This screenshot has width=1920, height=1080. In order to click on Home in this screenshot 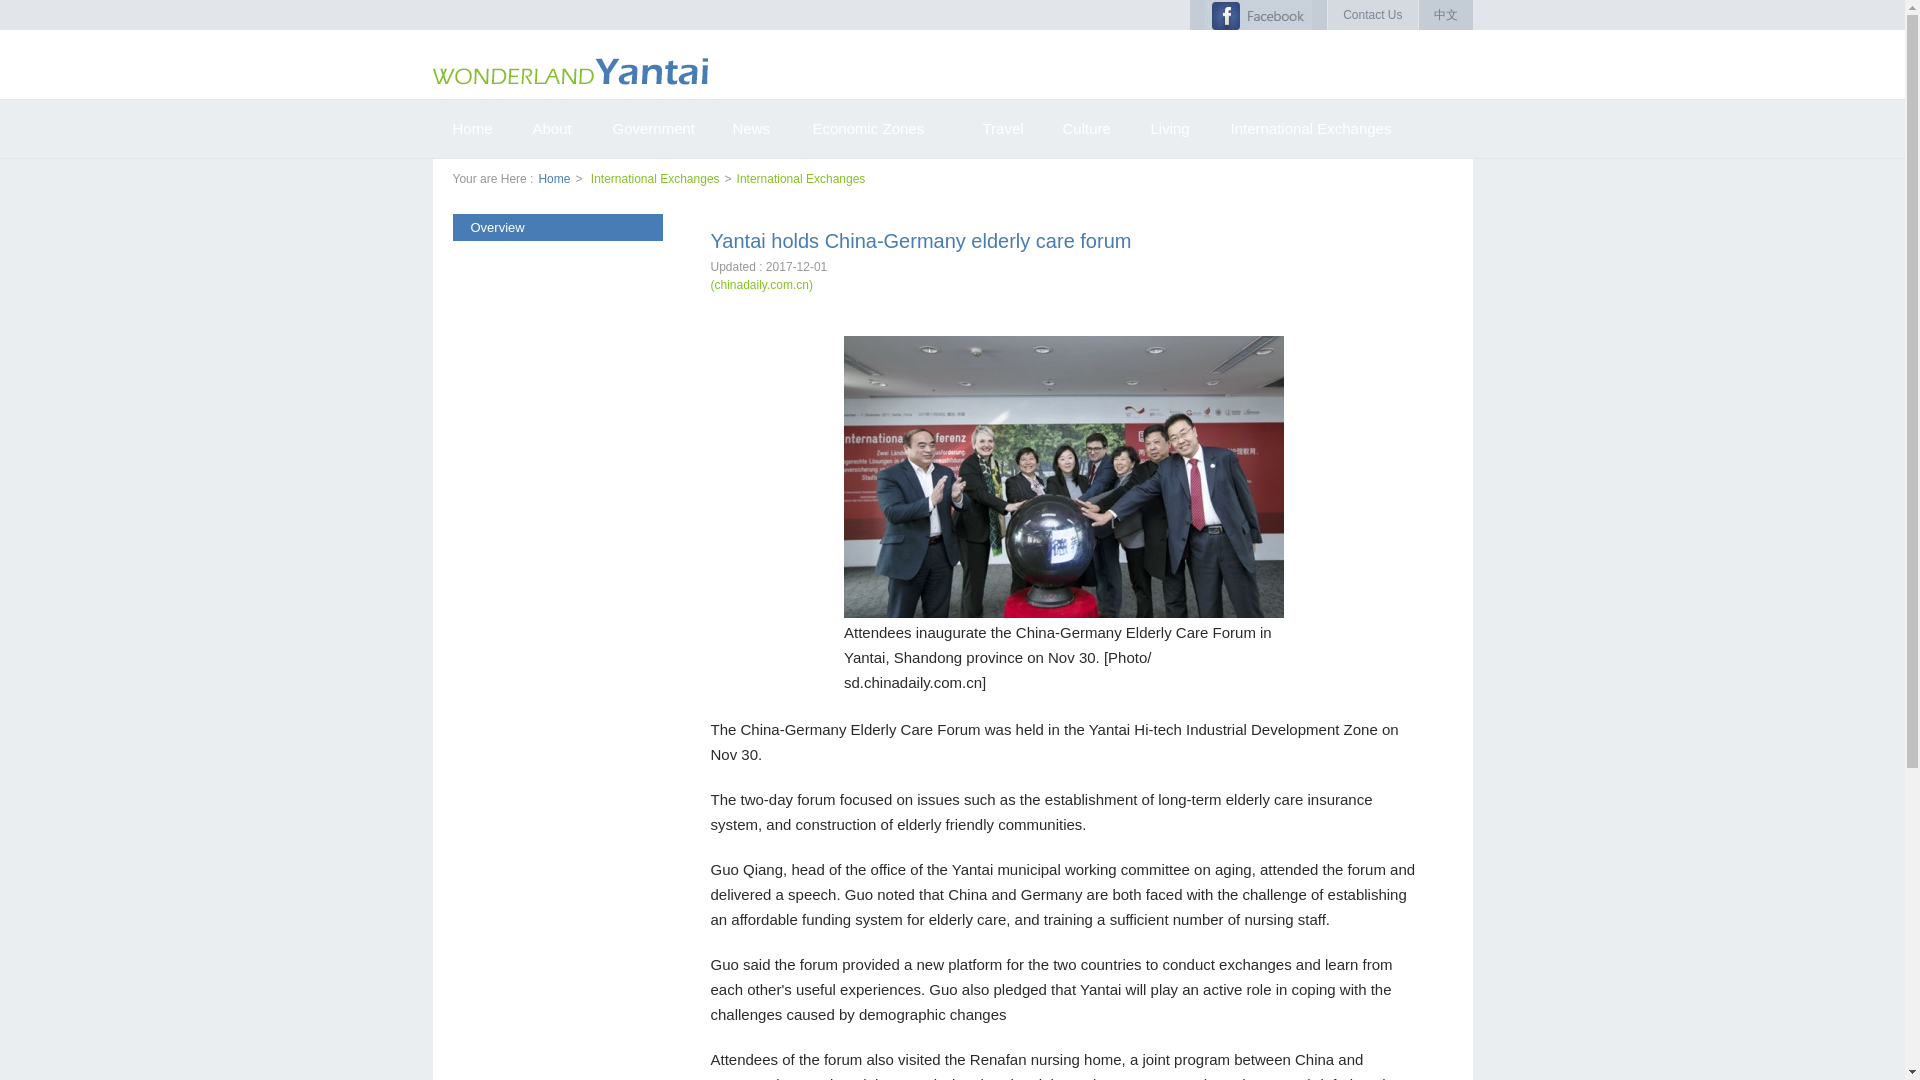, I will do `click(472, 128)`.